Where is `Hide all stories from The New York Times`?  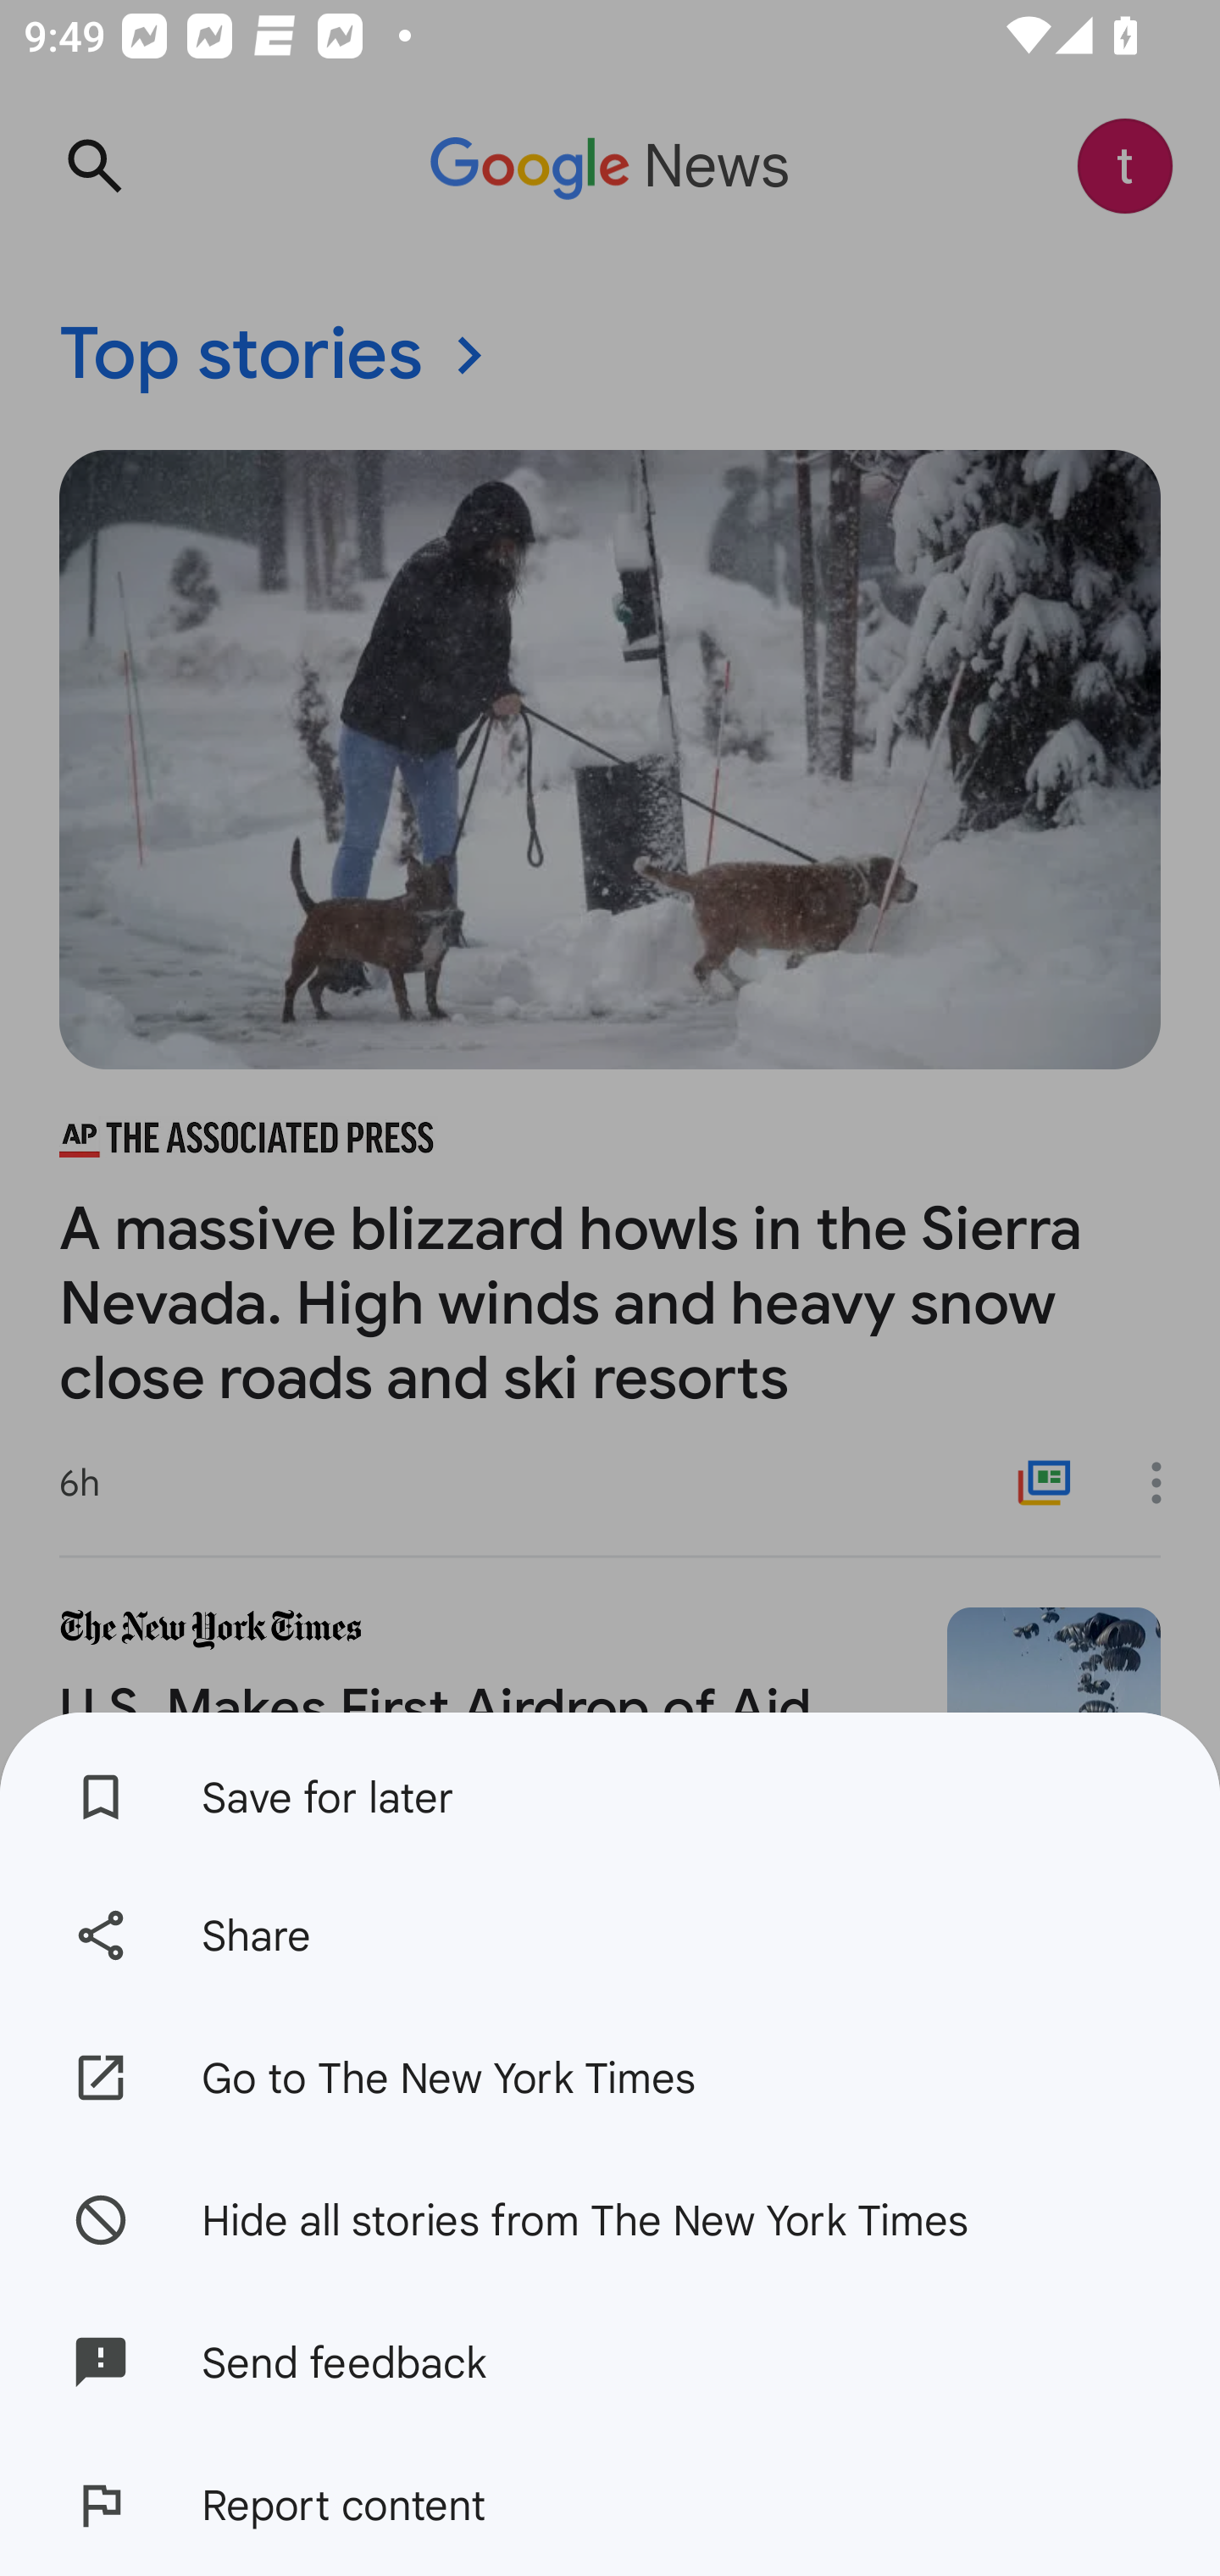 Hide all stories from The New York Times is located at coordinates (610, 2218).